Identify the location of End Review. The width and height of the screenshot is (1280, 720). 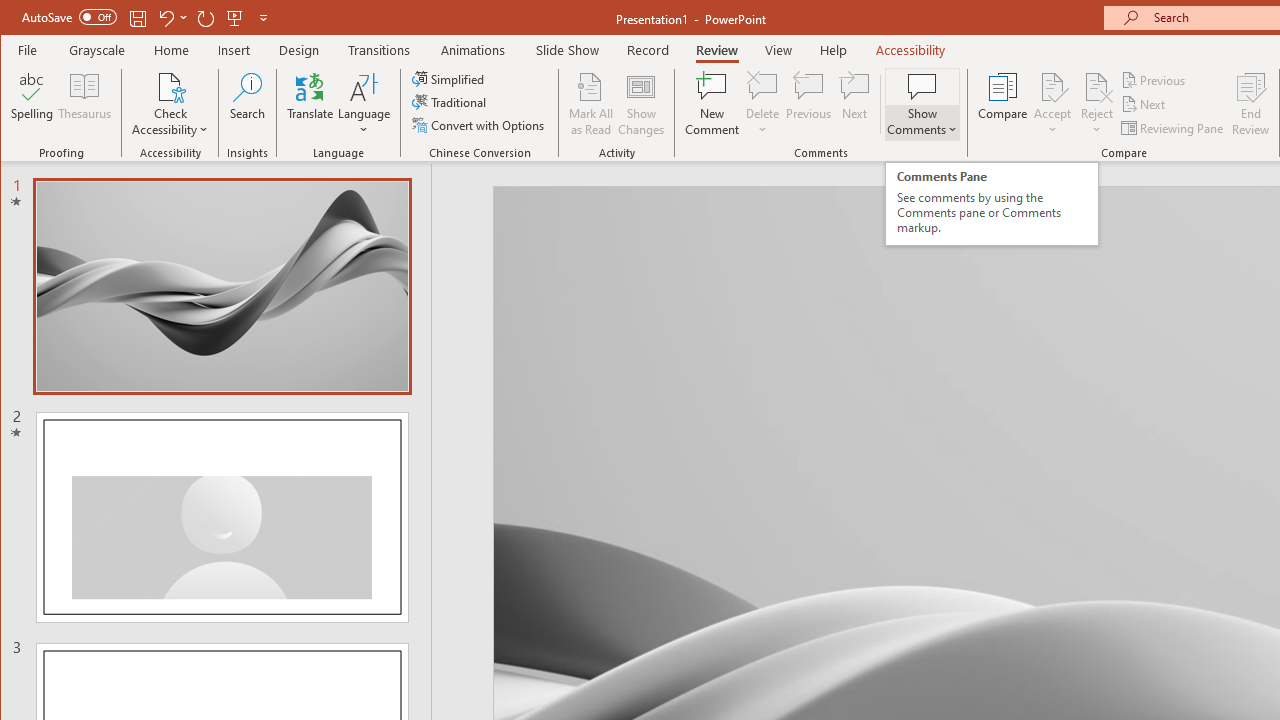
(1251, 104).